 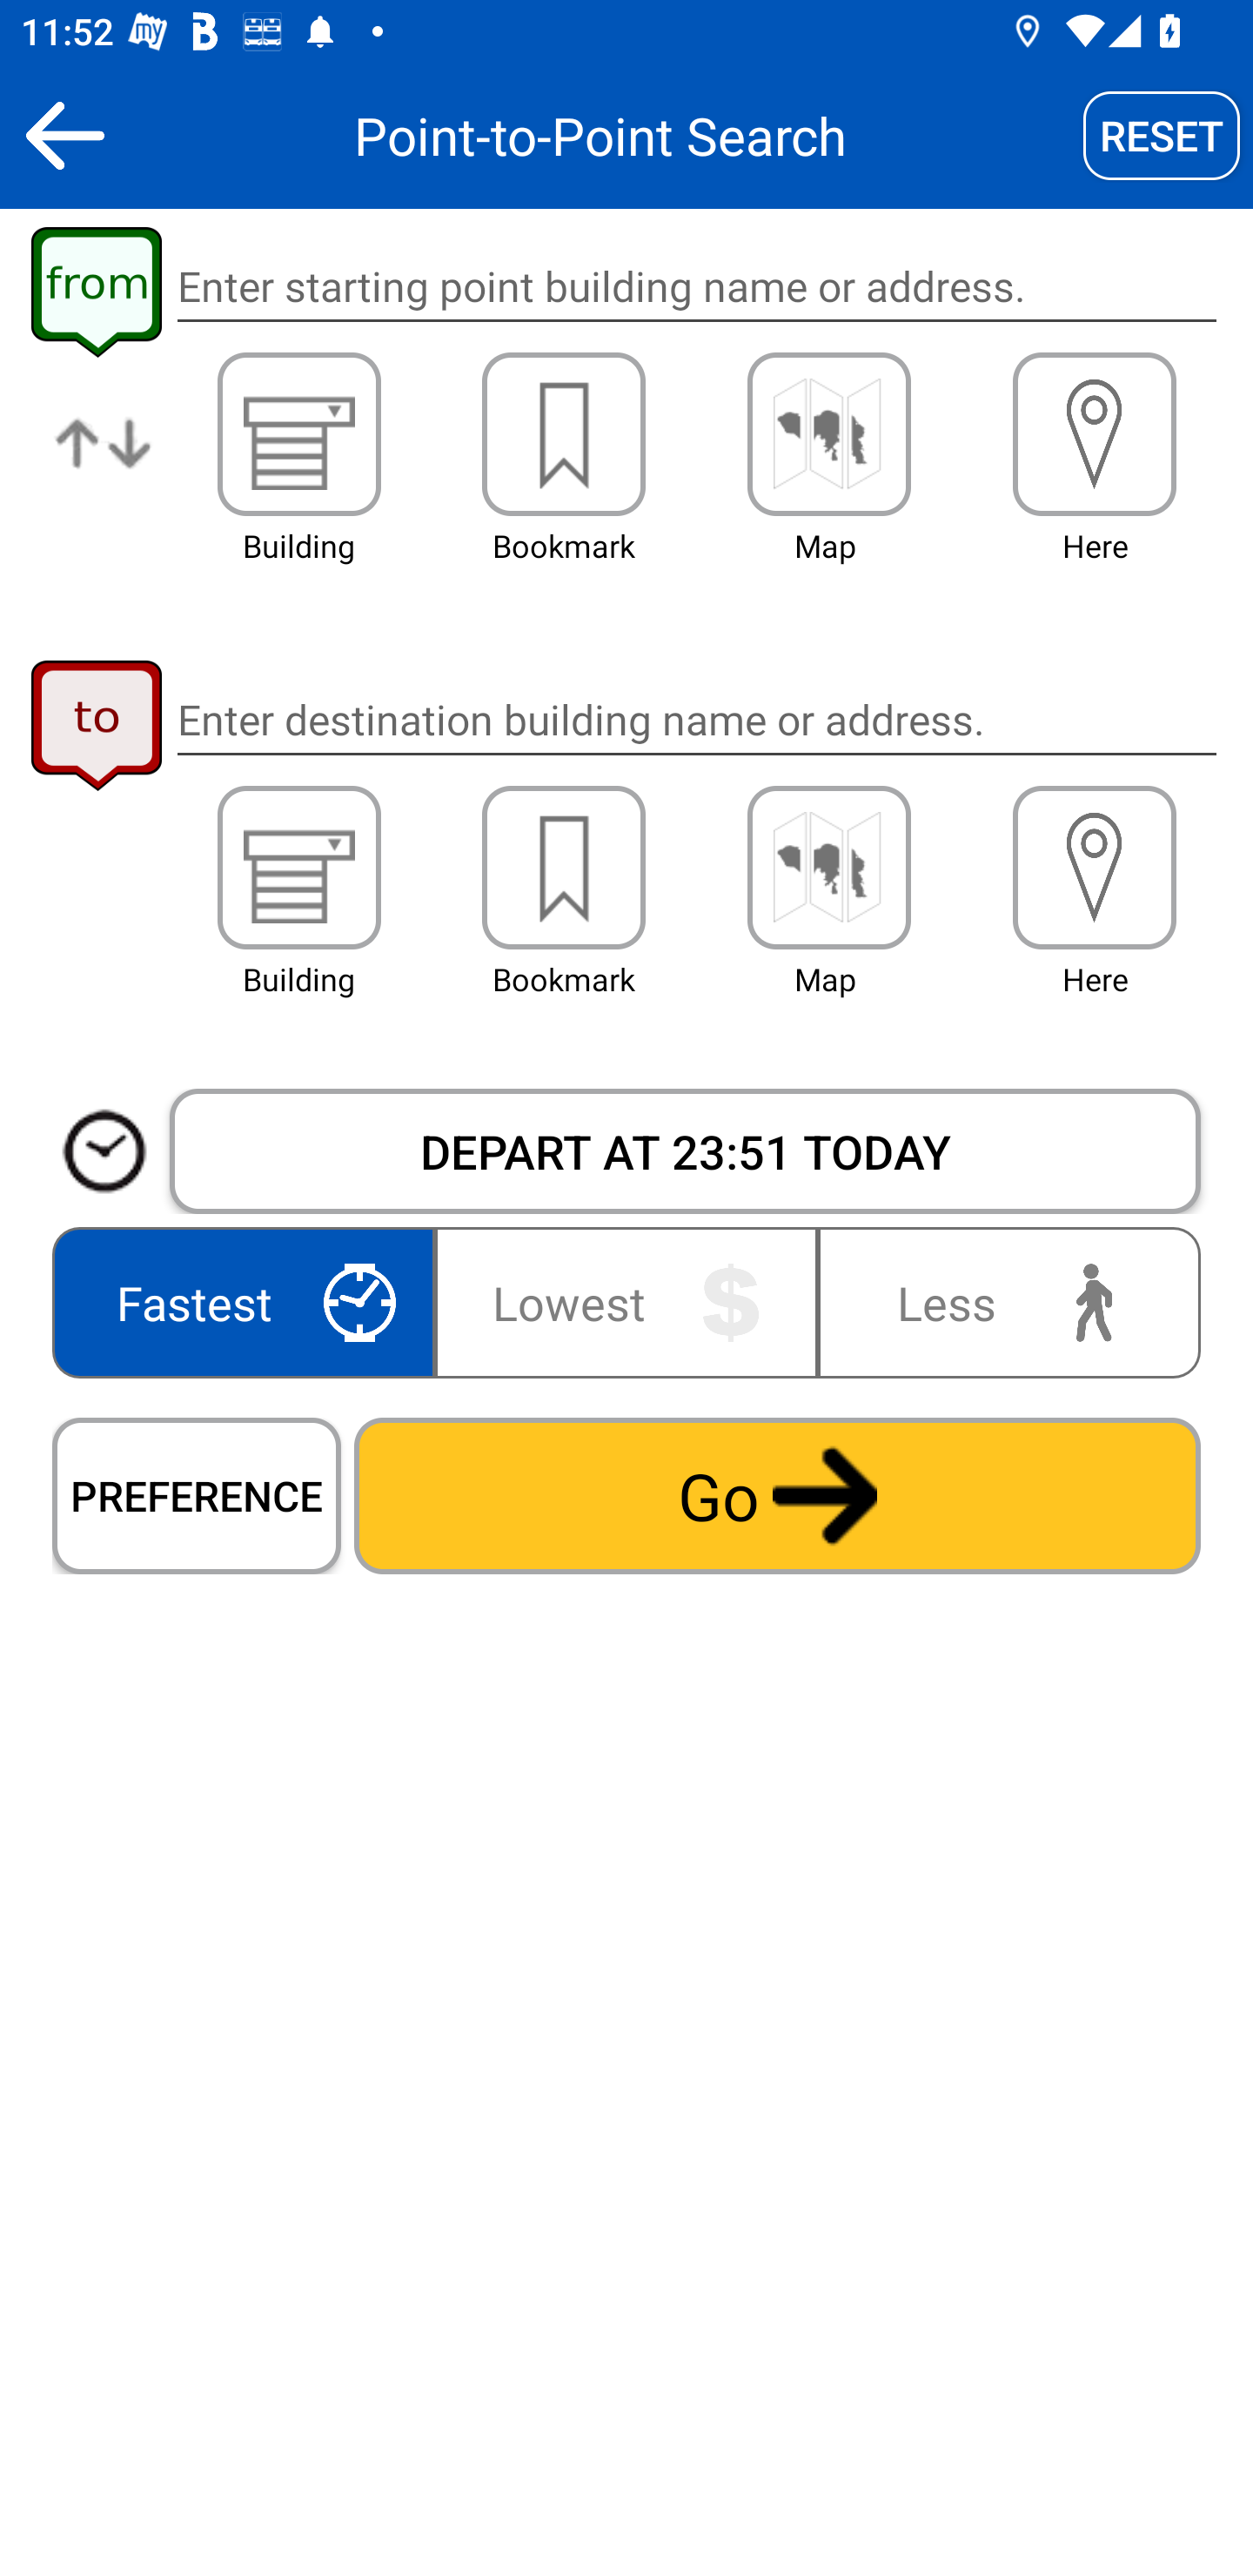 I want to click on Here, so click(x=1095, y=868).